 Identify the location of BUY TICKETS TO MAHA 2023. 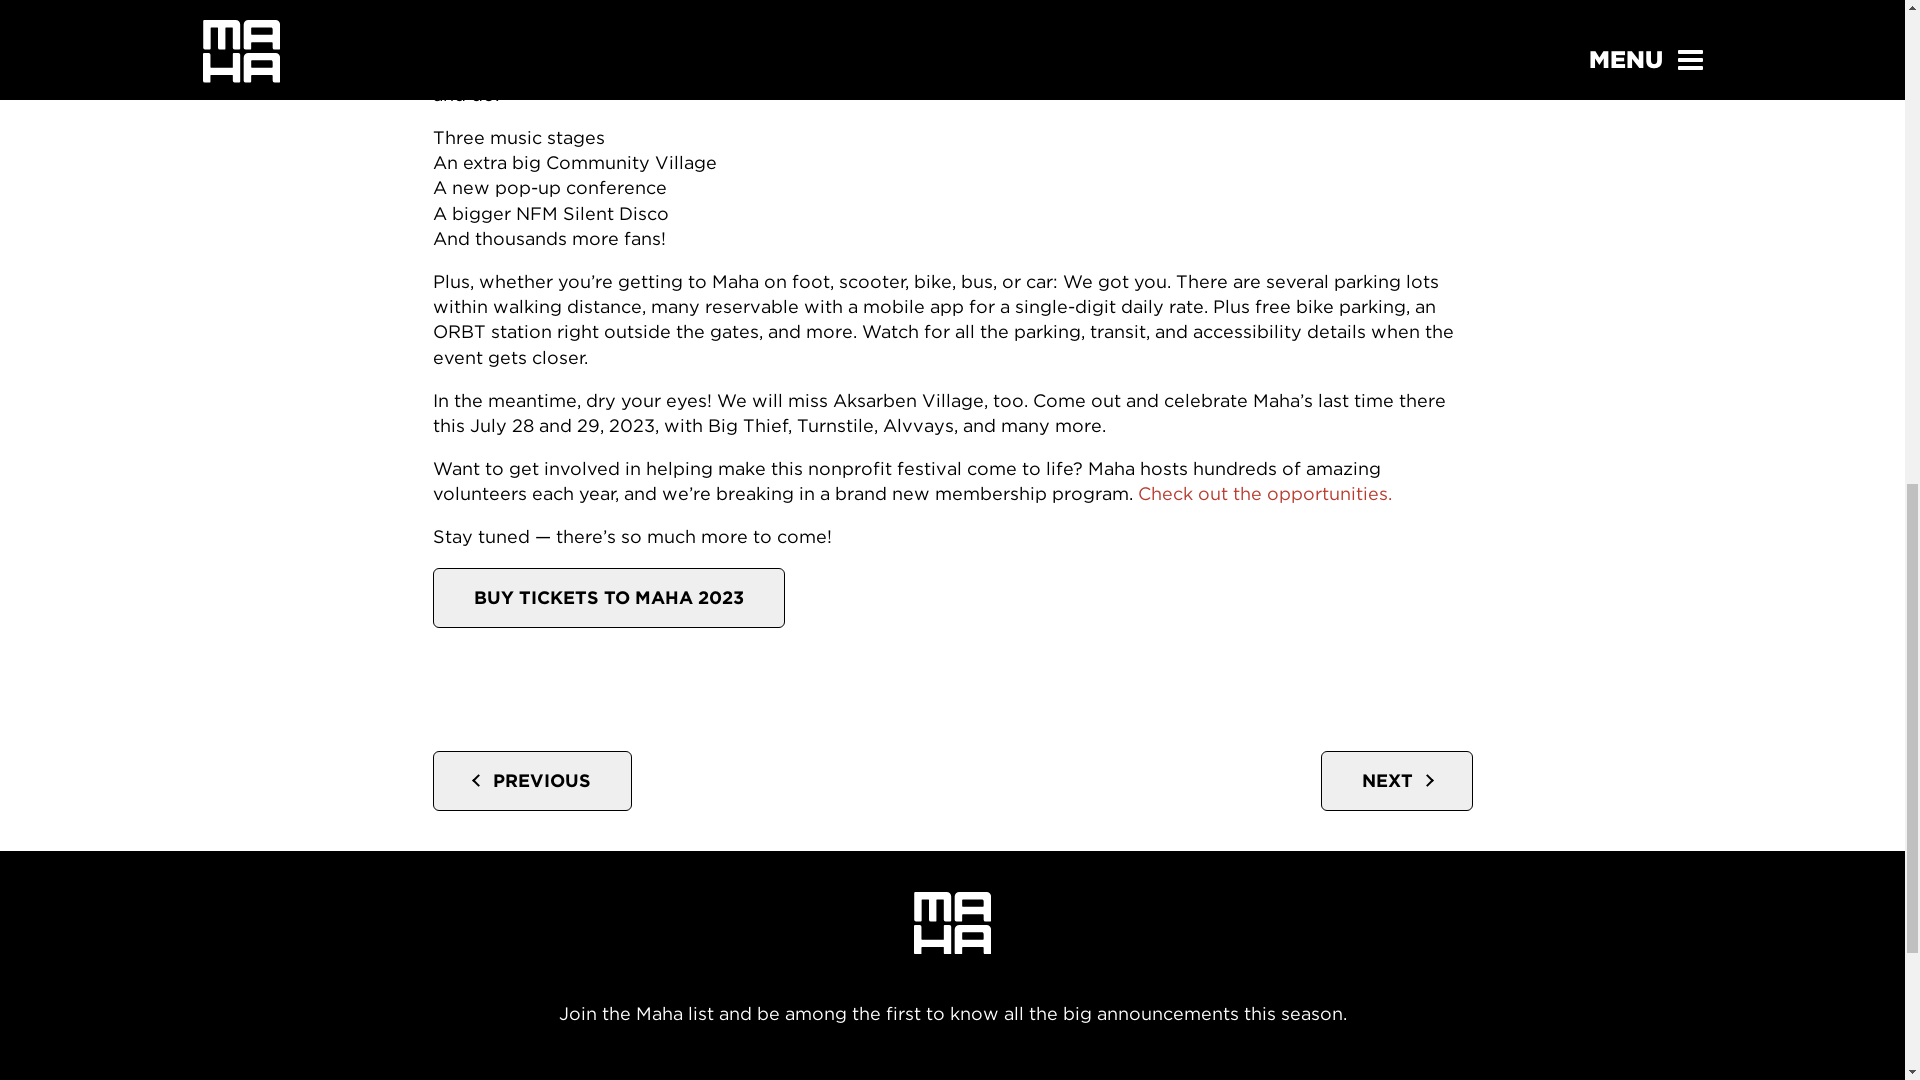
(608, 598).